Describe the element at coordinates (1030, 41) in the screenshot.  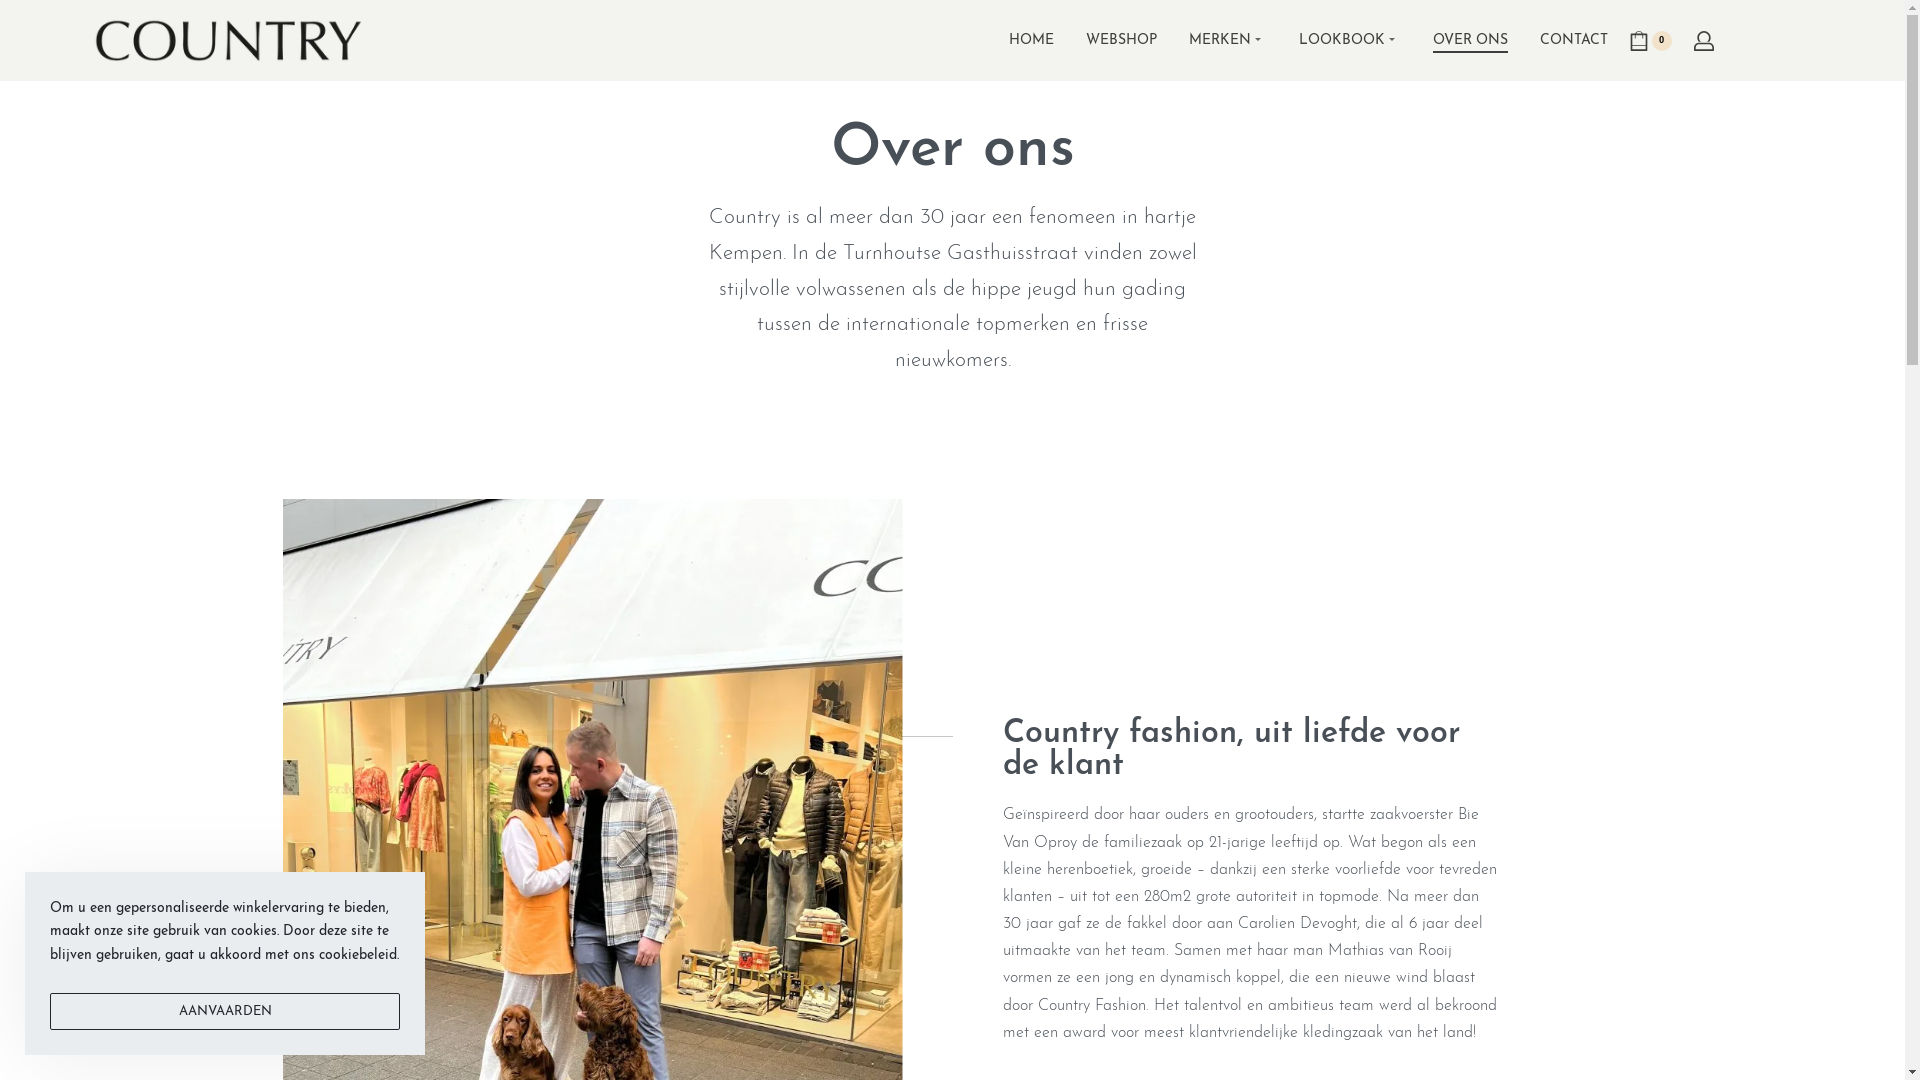
I see `HOME` at that location.